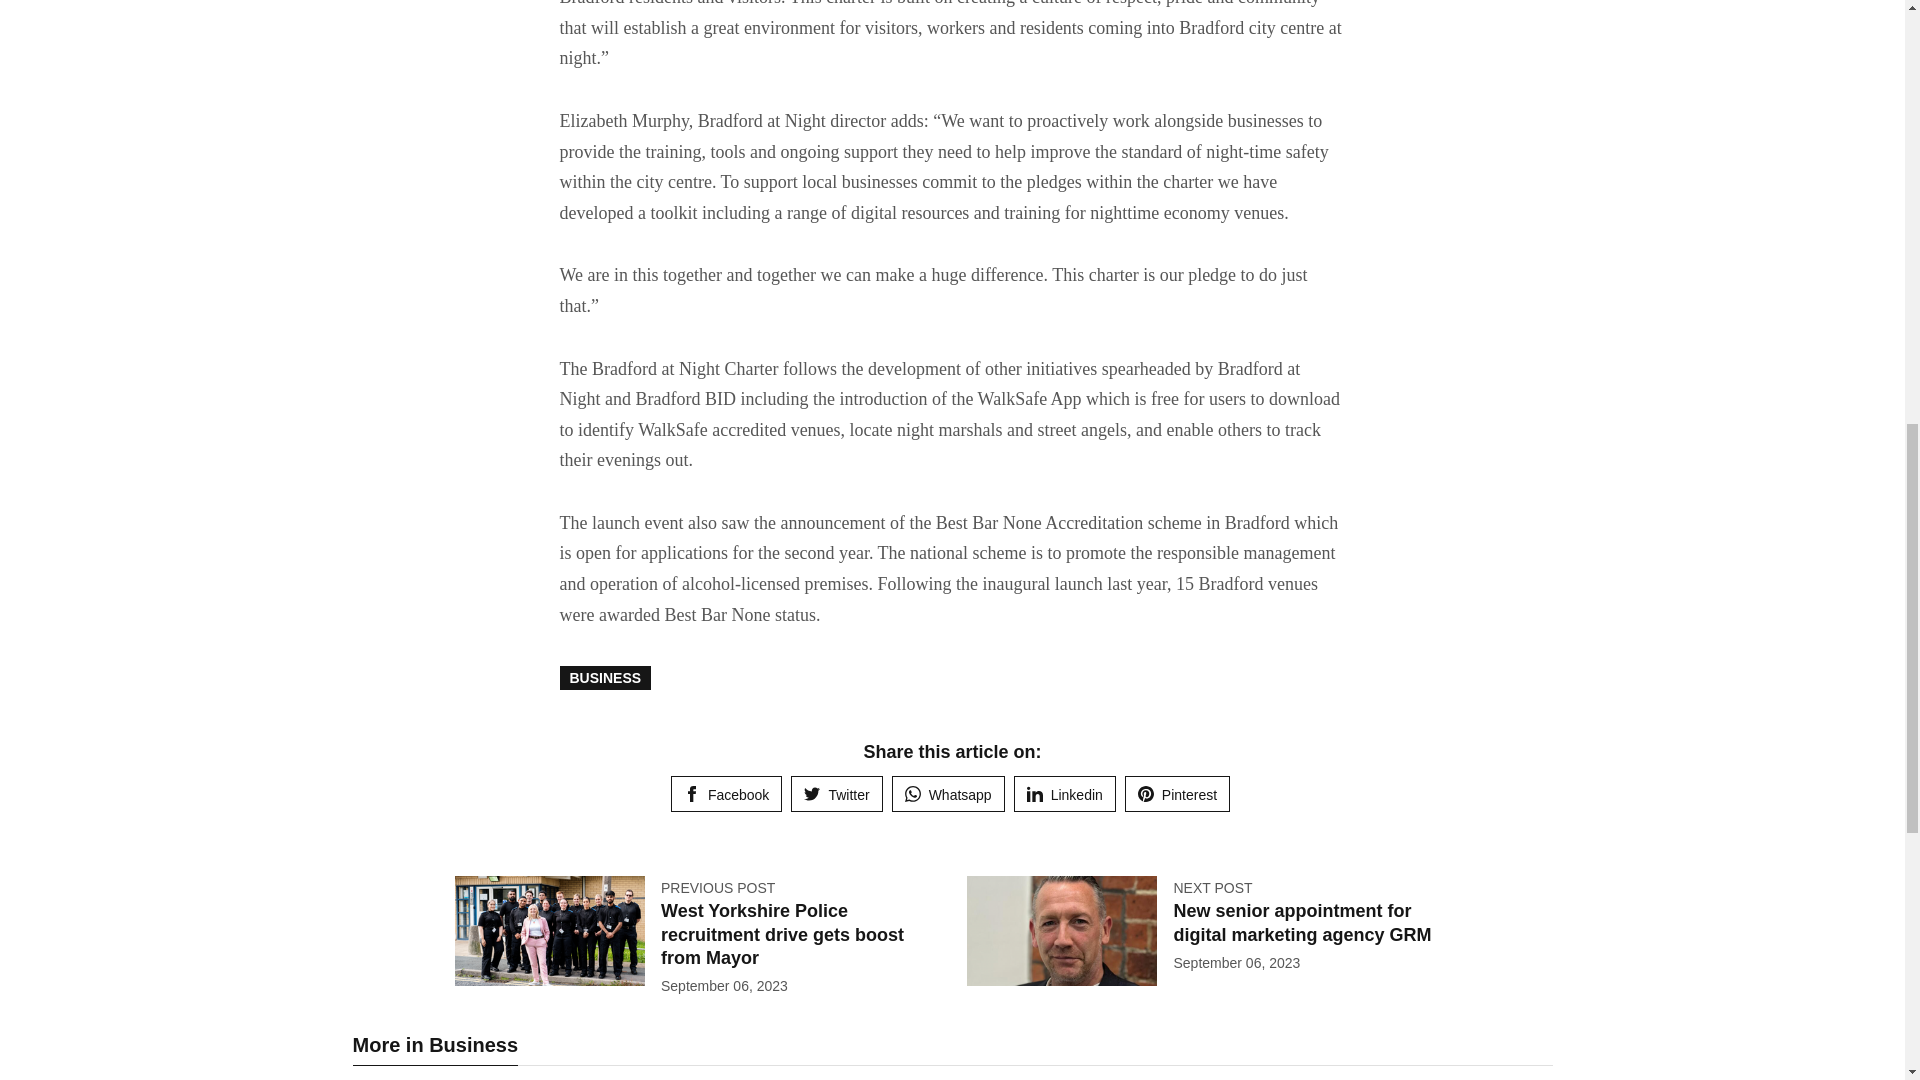 The height and width of the screenshot is (1080, 1920). I want to click on NEXT POST, so click(1212, 888).